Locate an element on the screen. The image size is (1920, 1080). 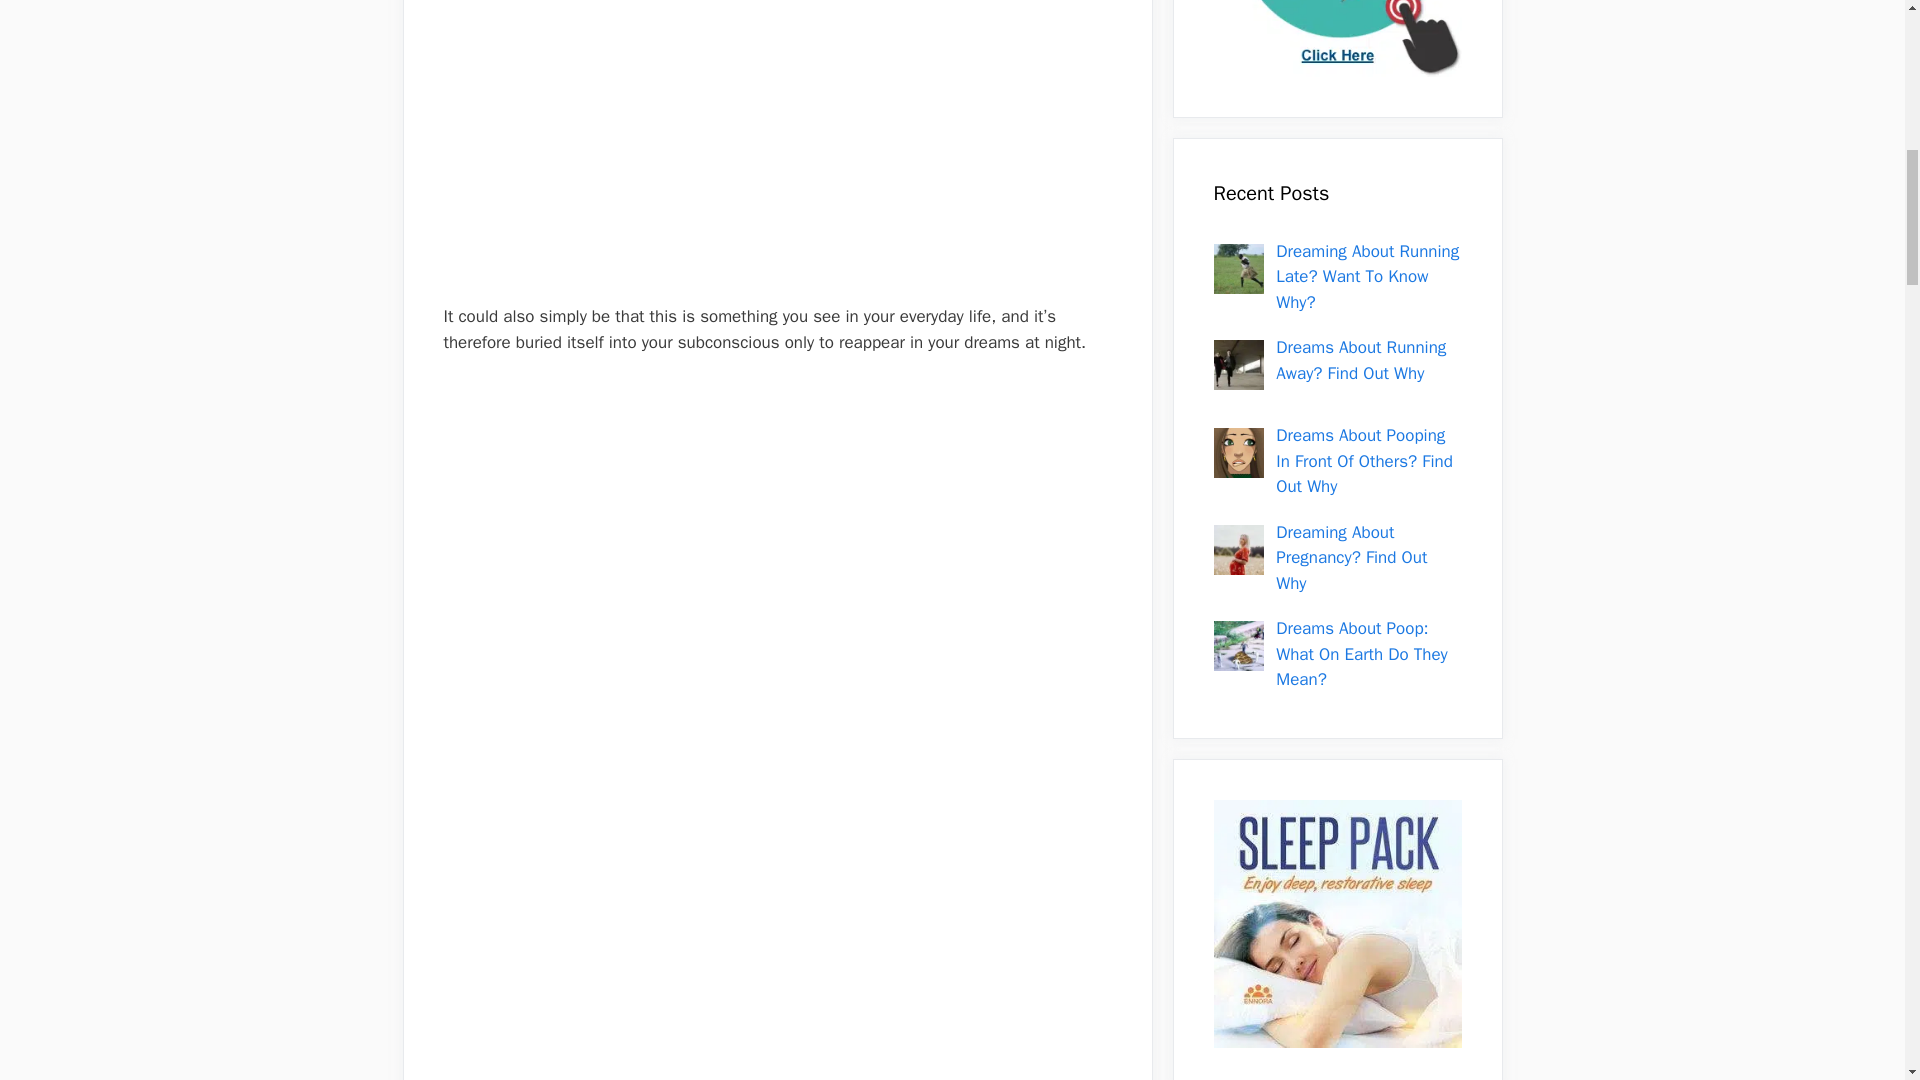
Advertisement is located at coordinates (777, 163).